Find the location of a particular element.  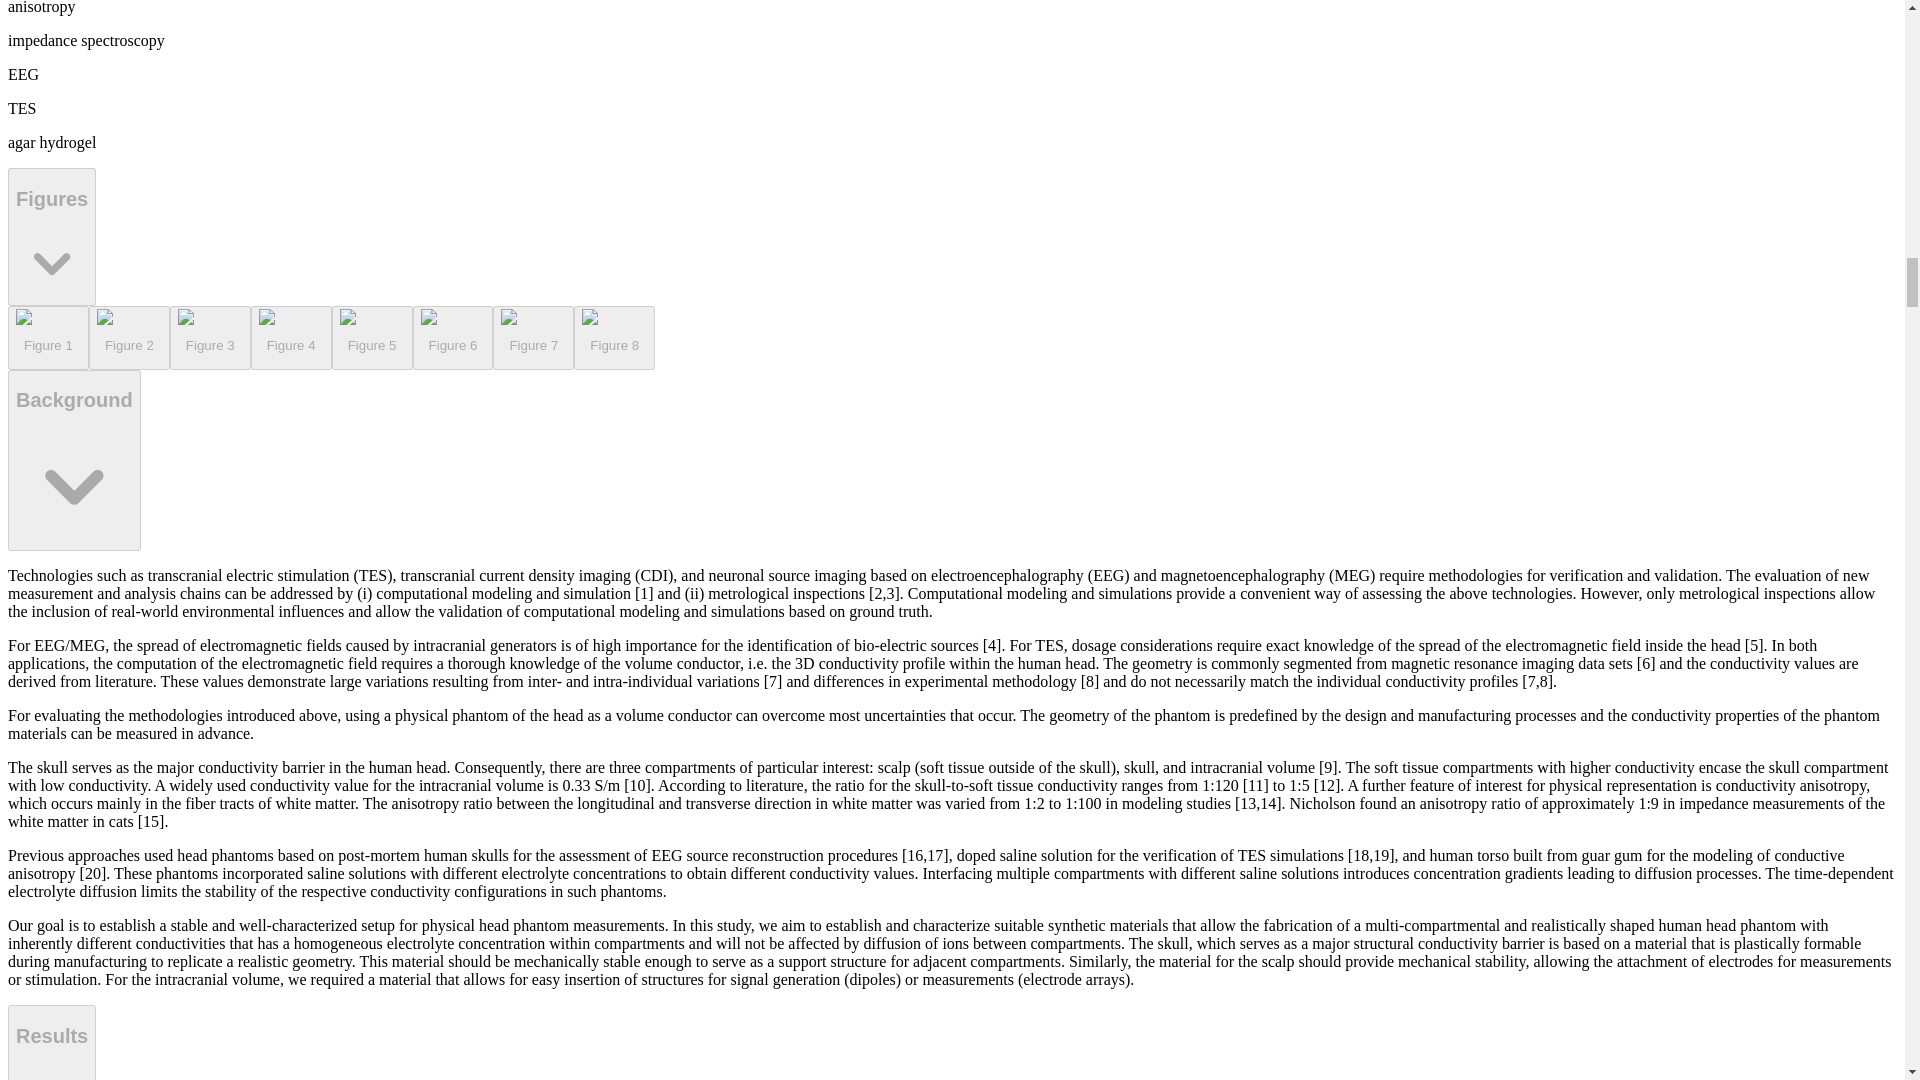

Figure 1 is located at coordinates (48, 338).